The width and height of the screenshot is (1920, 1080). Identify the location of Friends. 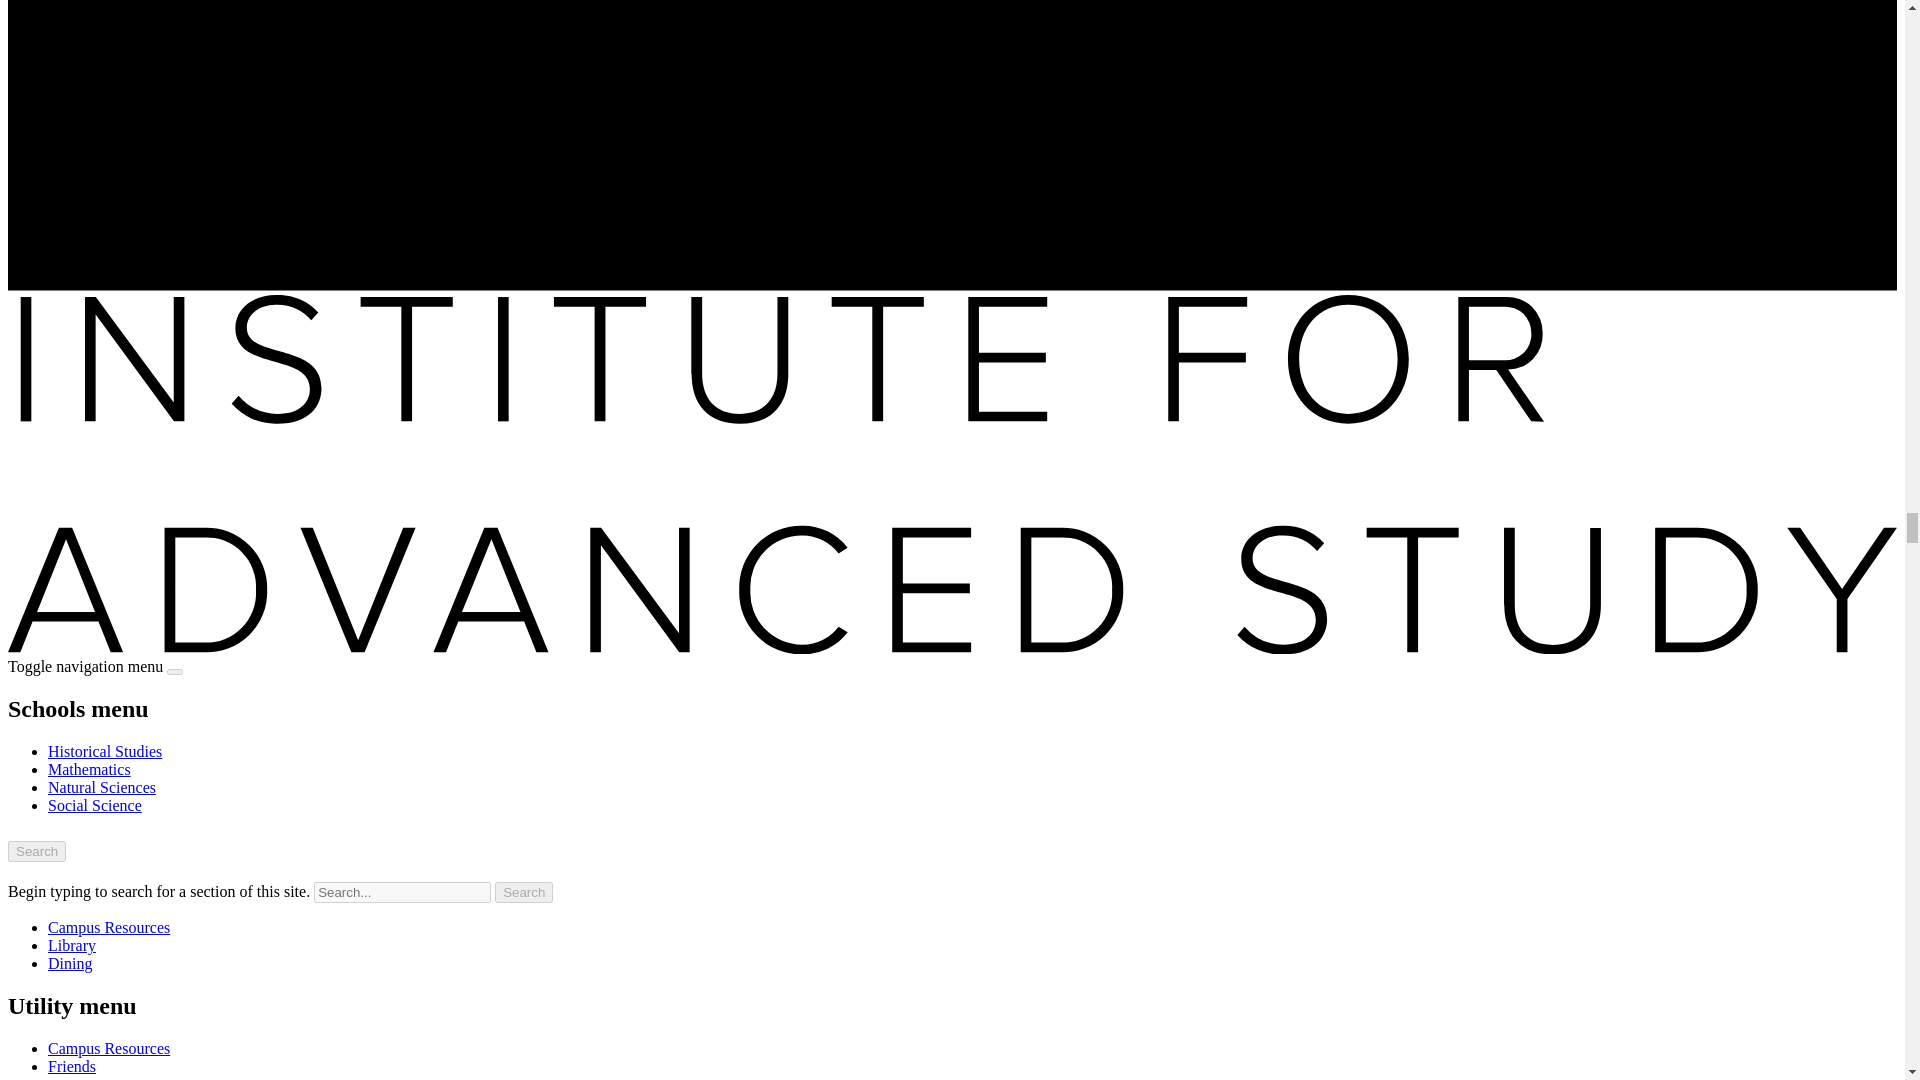
(72, 1066).